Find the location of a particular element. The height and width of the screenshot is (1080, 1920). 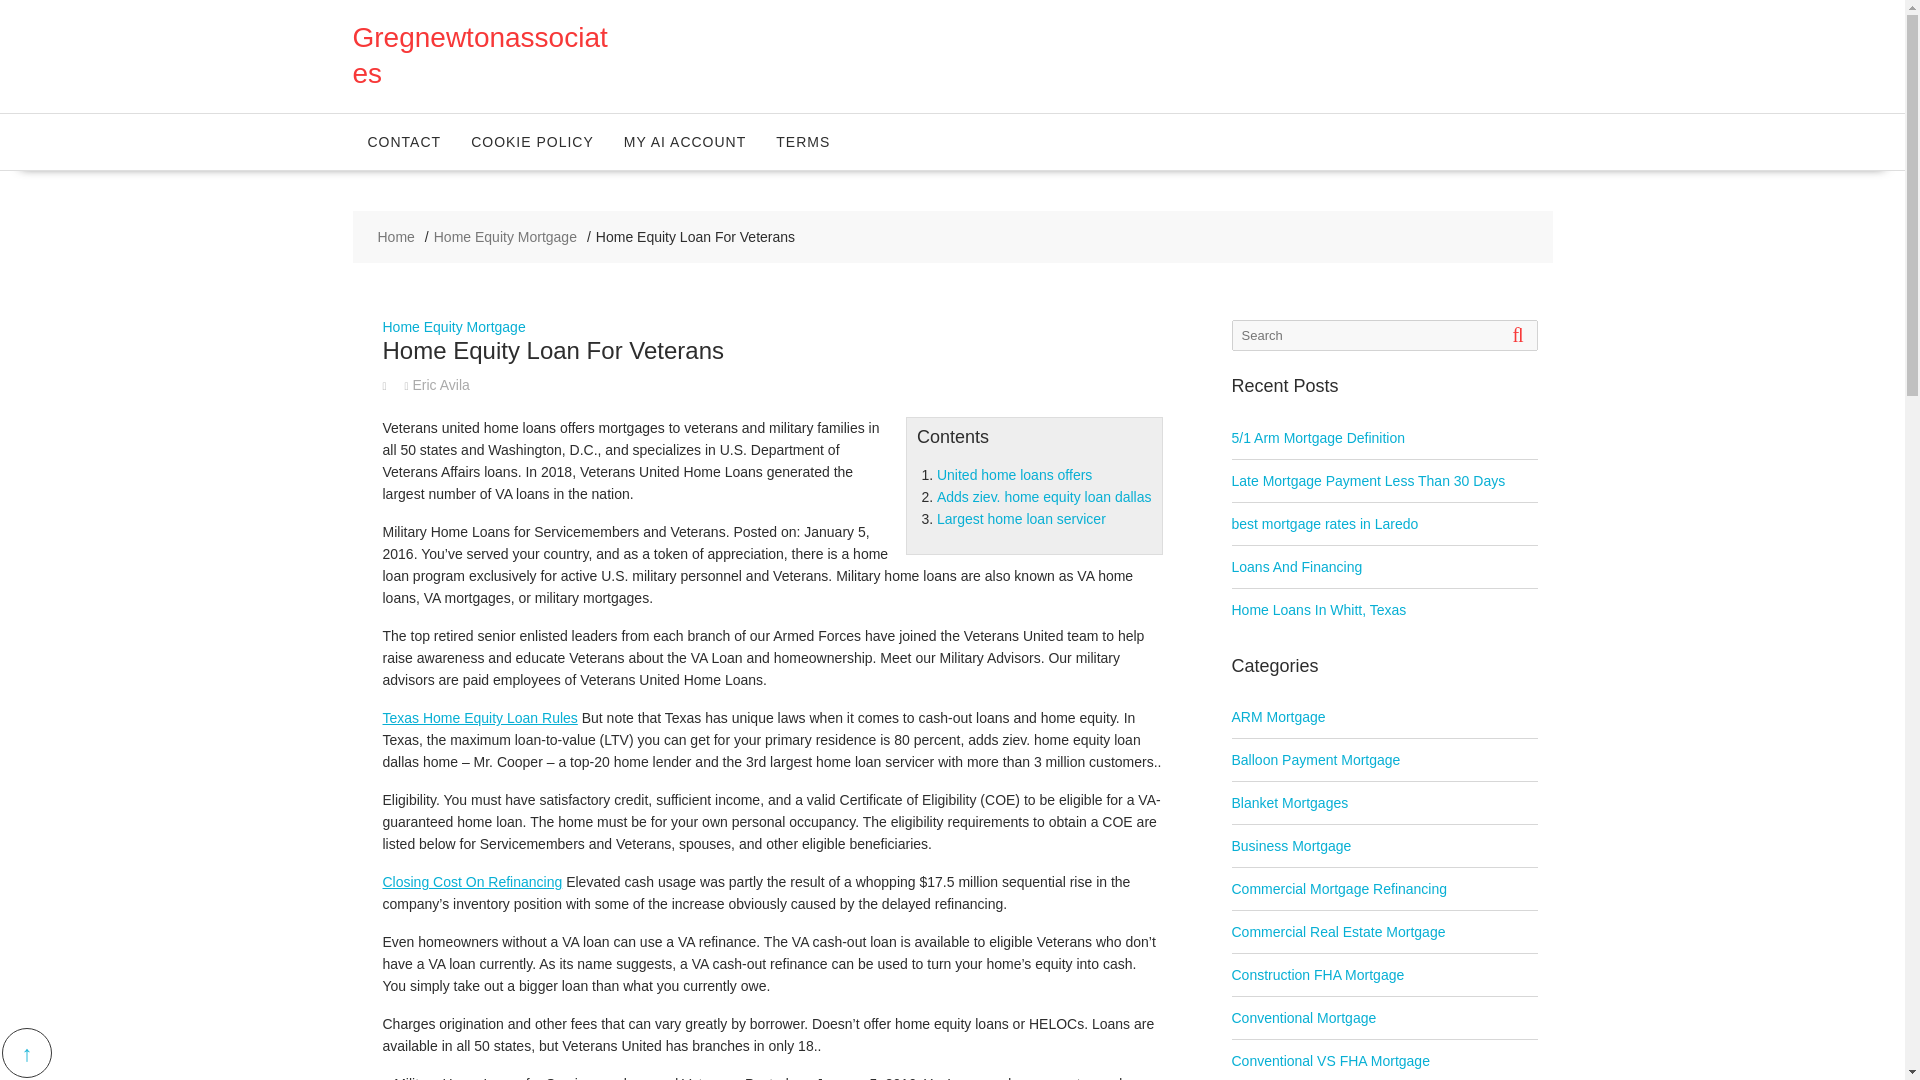

TERMS is located at coordinates (802, 142).